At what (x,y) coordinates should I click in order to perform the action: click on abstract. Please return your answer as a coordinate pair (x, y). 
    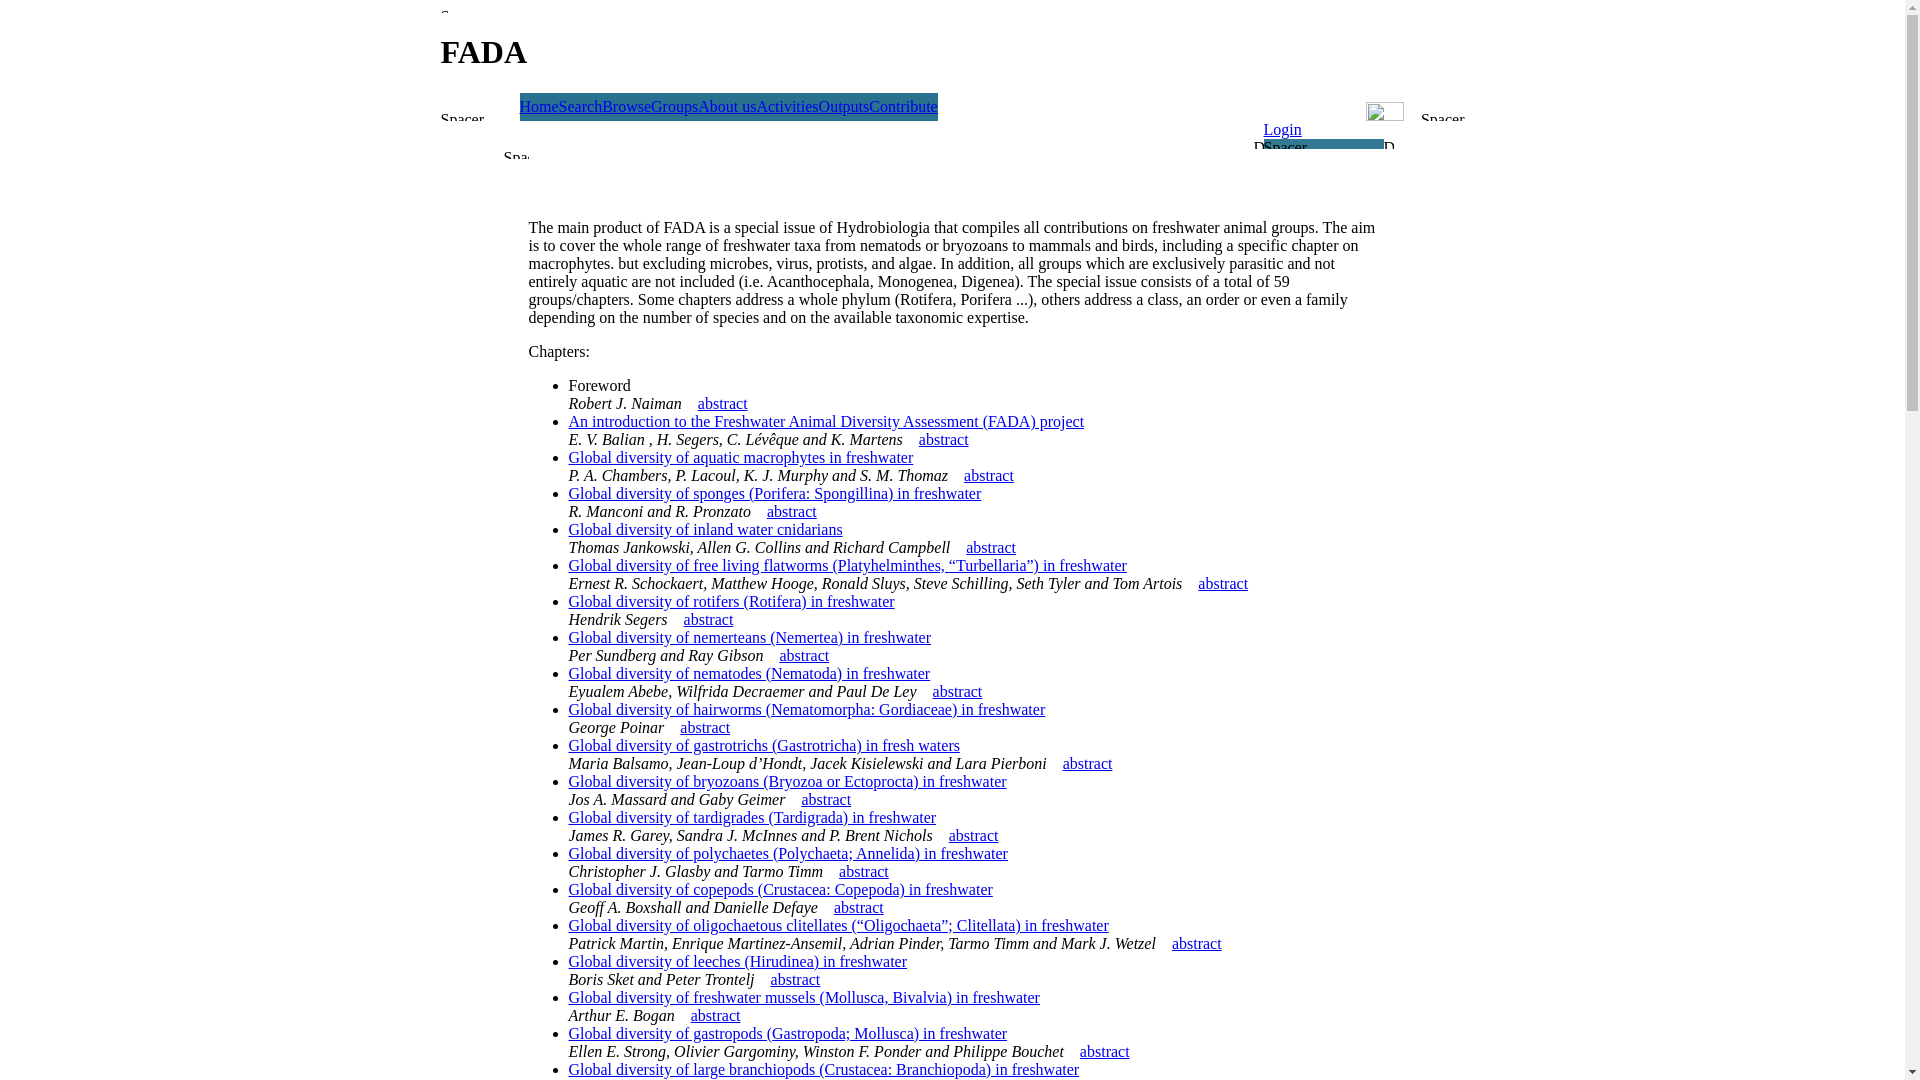
    Looking at the image, I should click on (958, 692).